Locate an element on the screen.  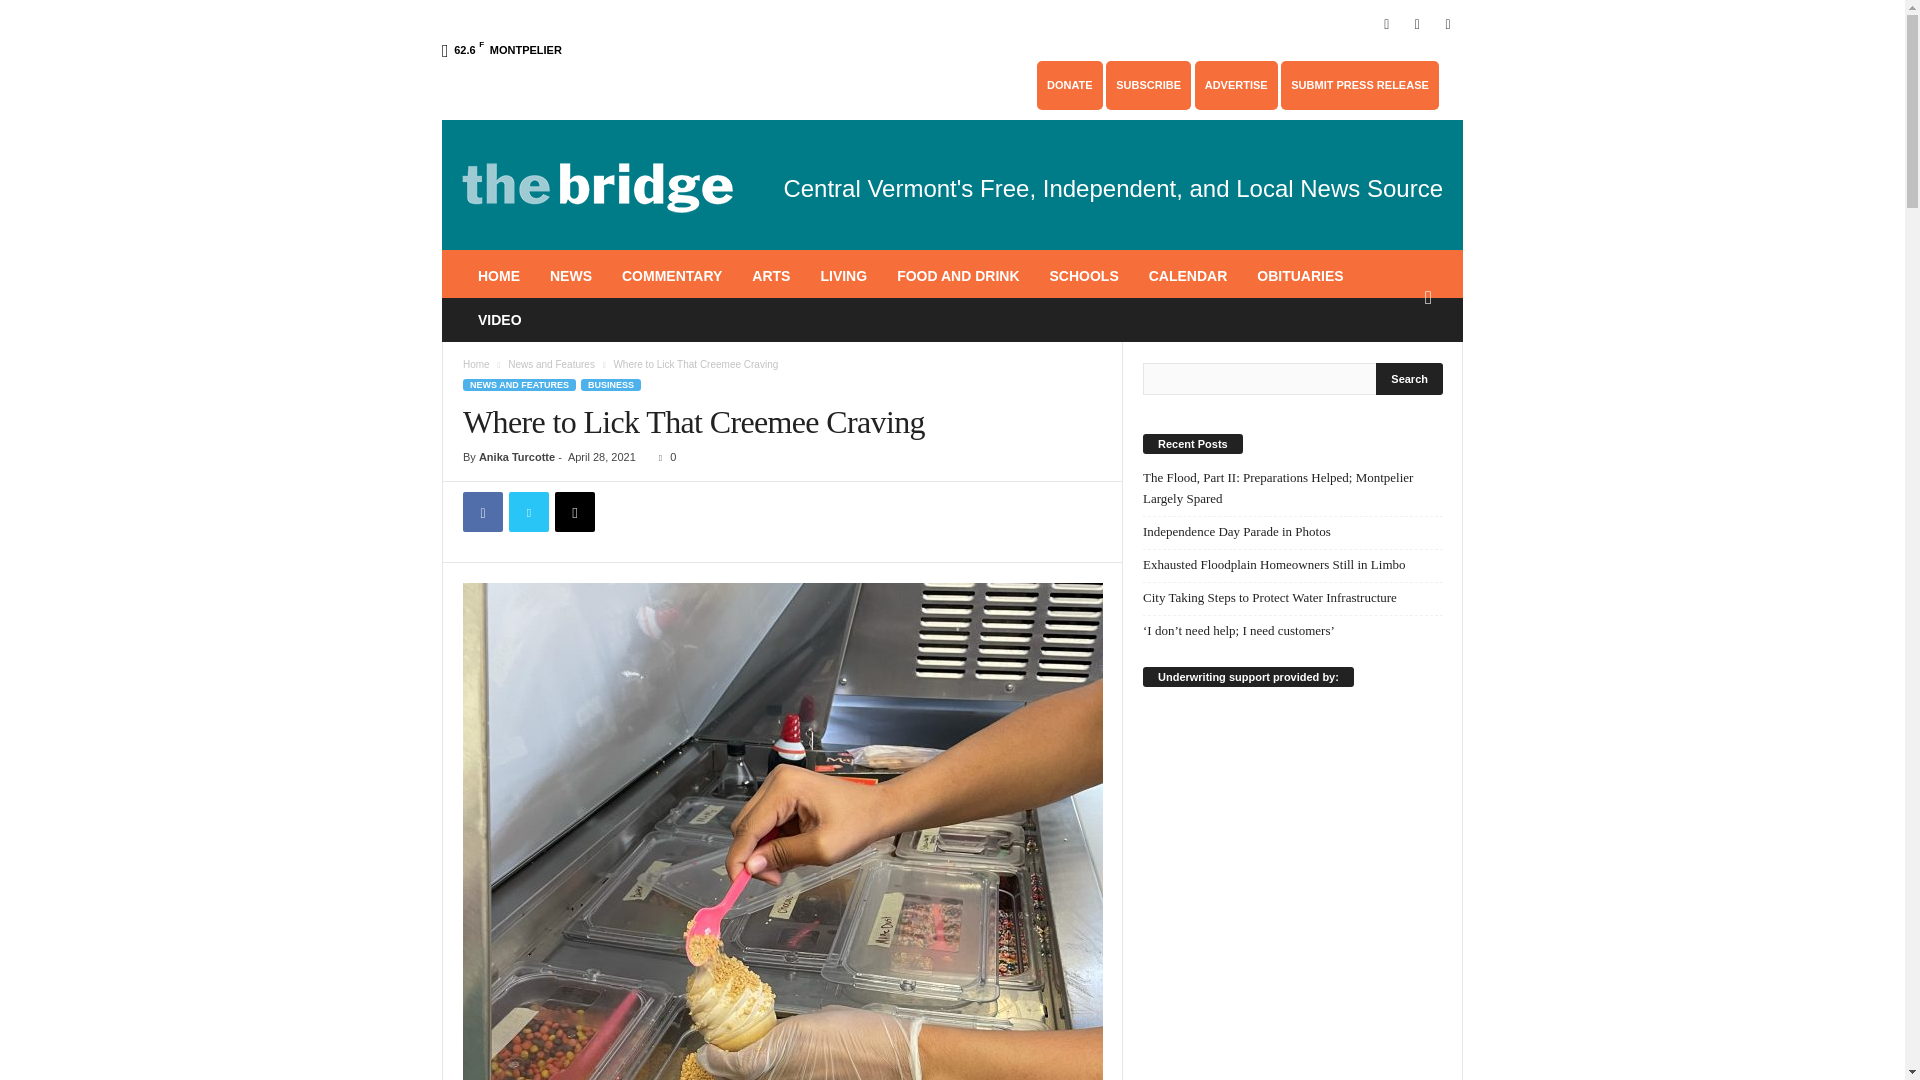
ADVERTISE is located at coordinates (1236, 84).